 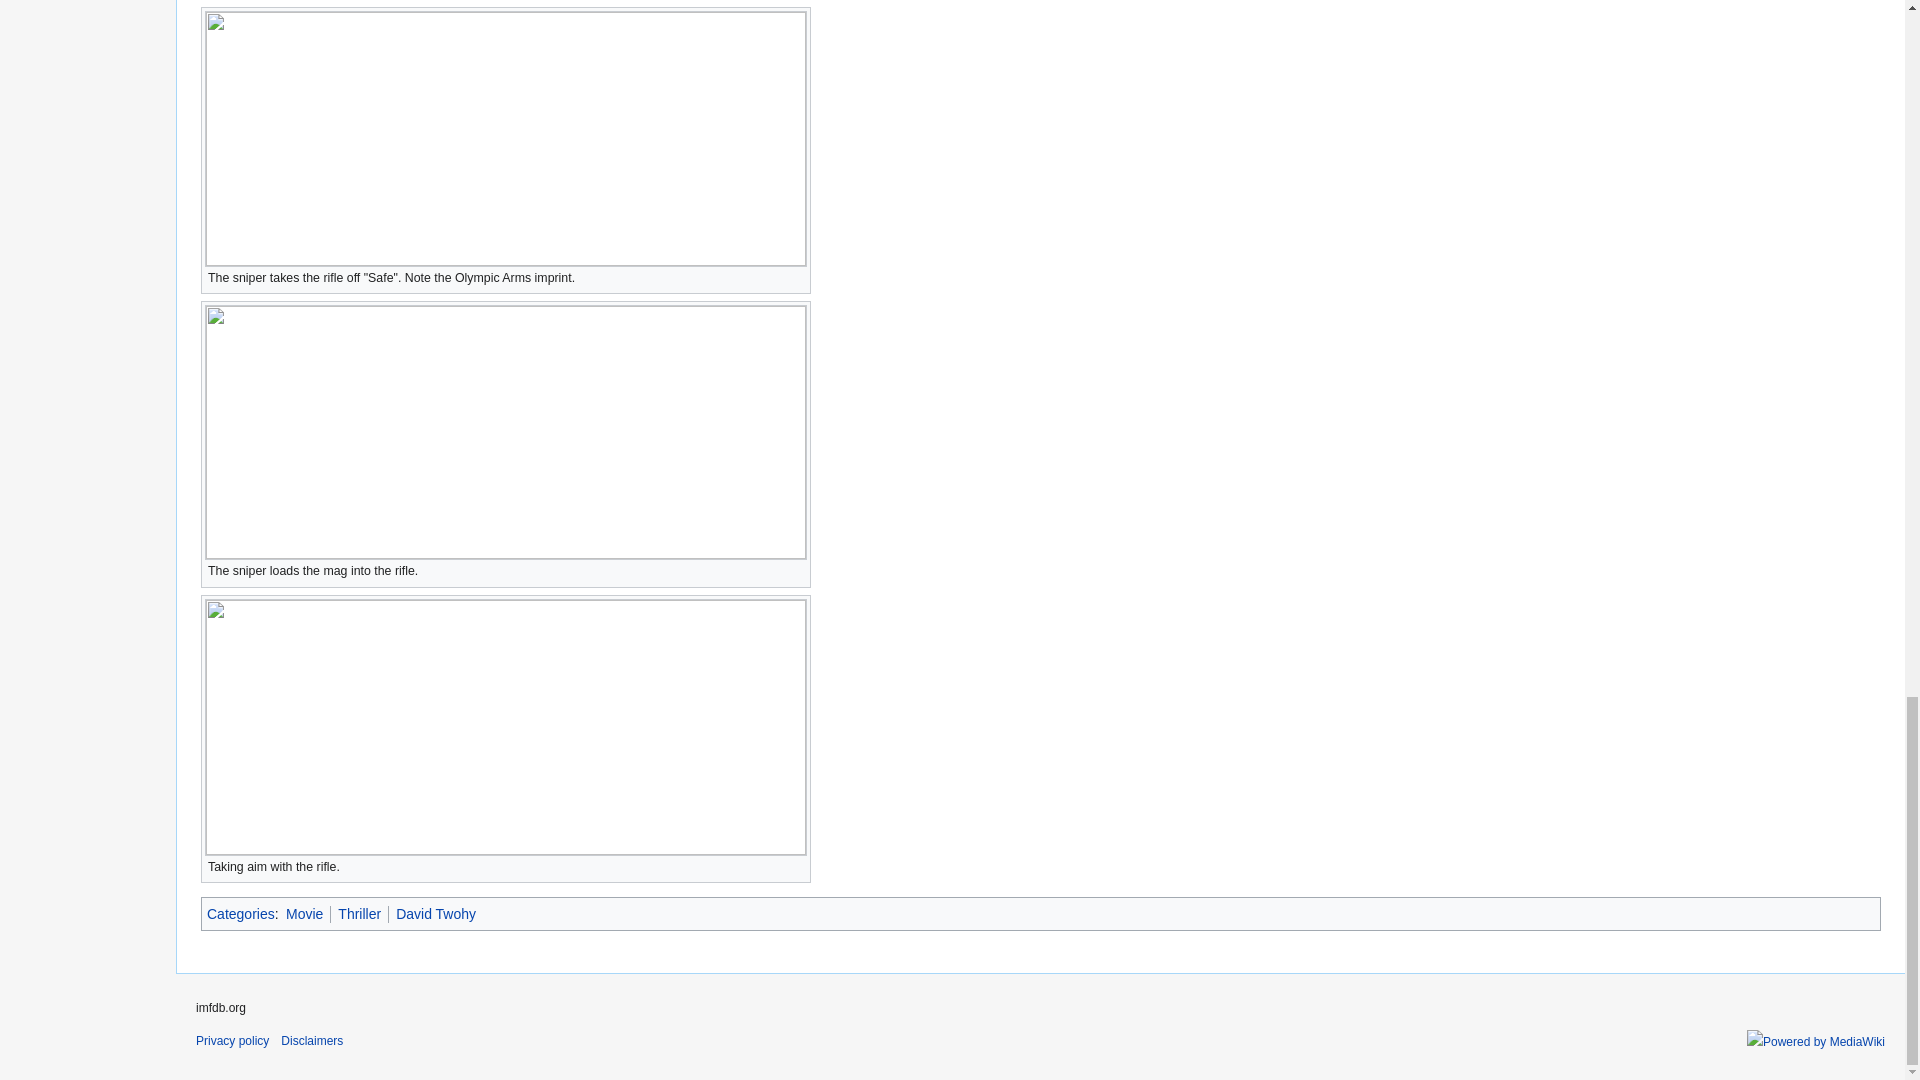 What do you see at coordinates (436, 914) in the screenshot?
I see `Category:David Twohy` at bounding box center [436, 914].